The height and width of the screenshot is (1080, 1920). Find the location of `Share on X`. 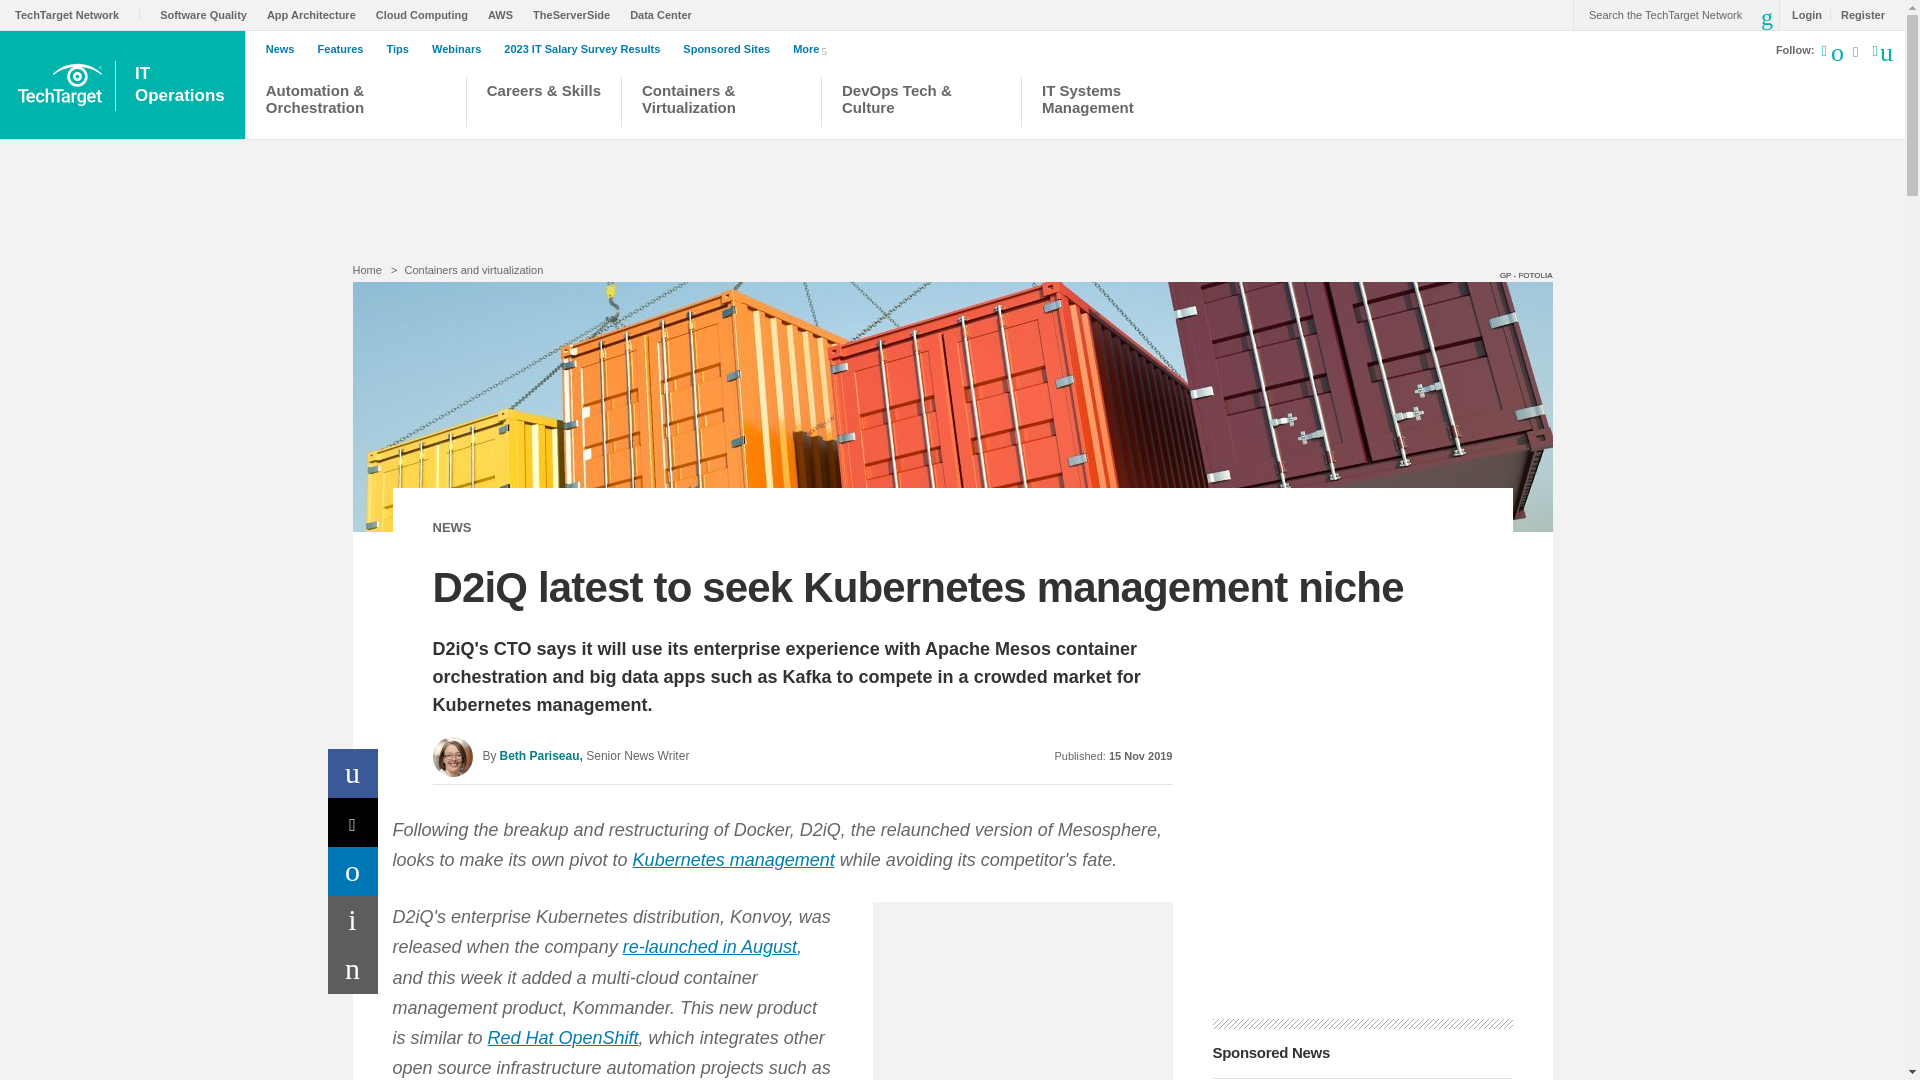

Share on X is located at coordinates (353, 822).